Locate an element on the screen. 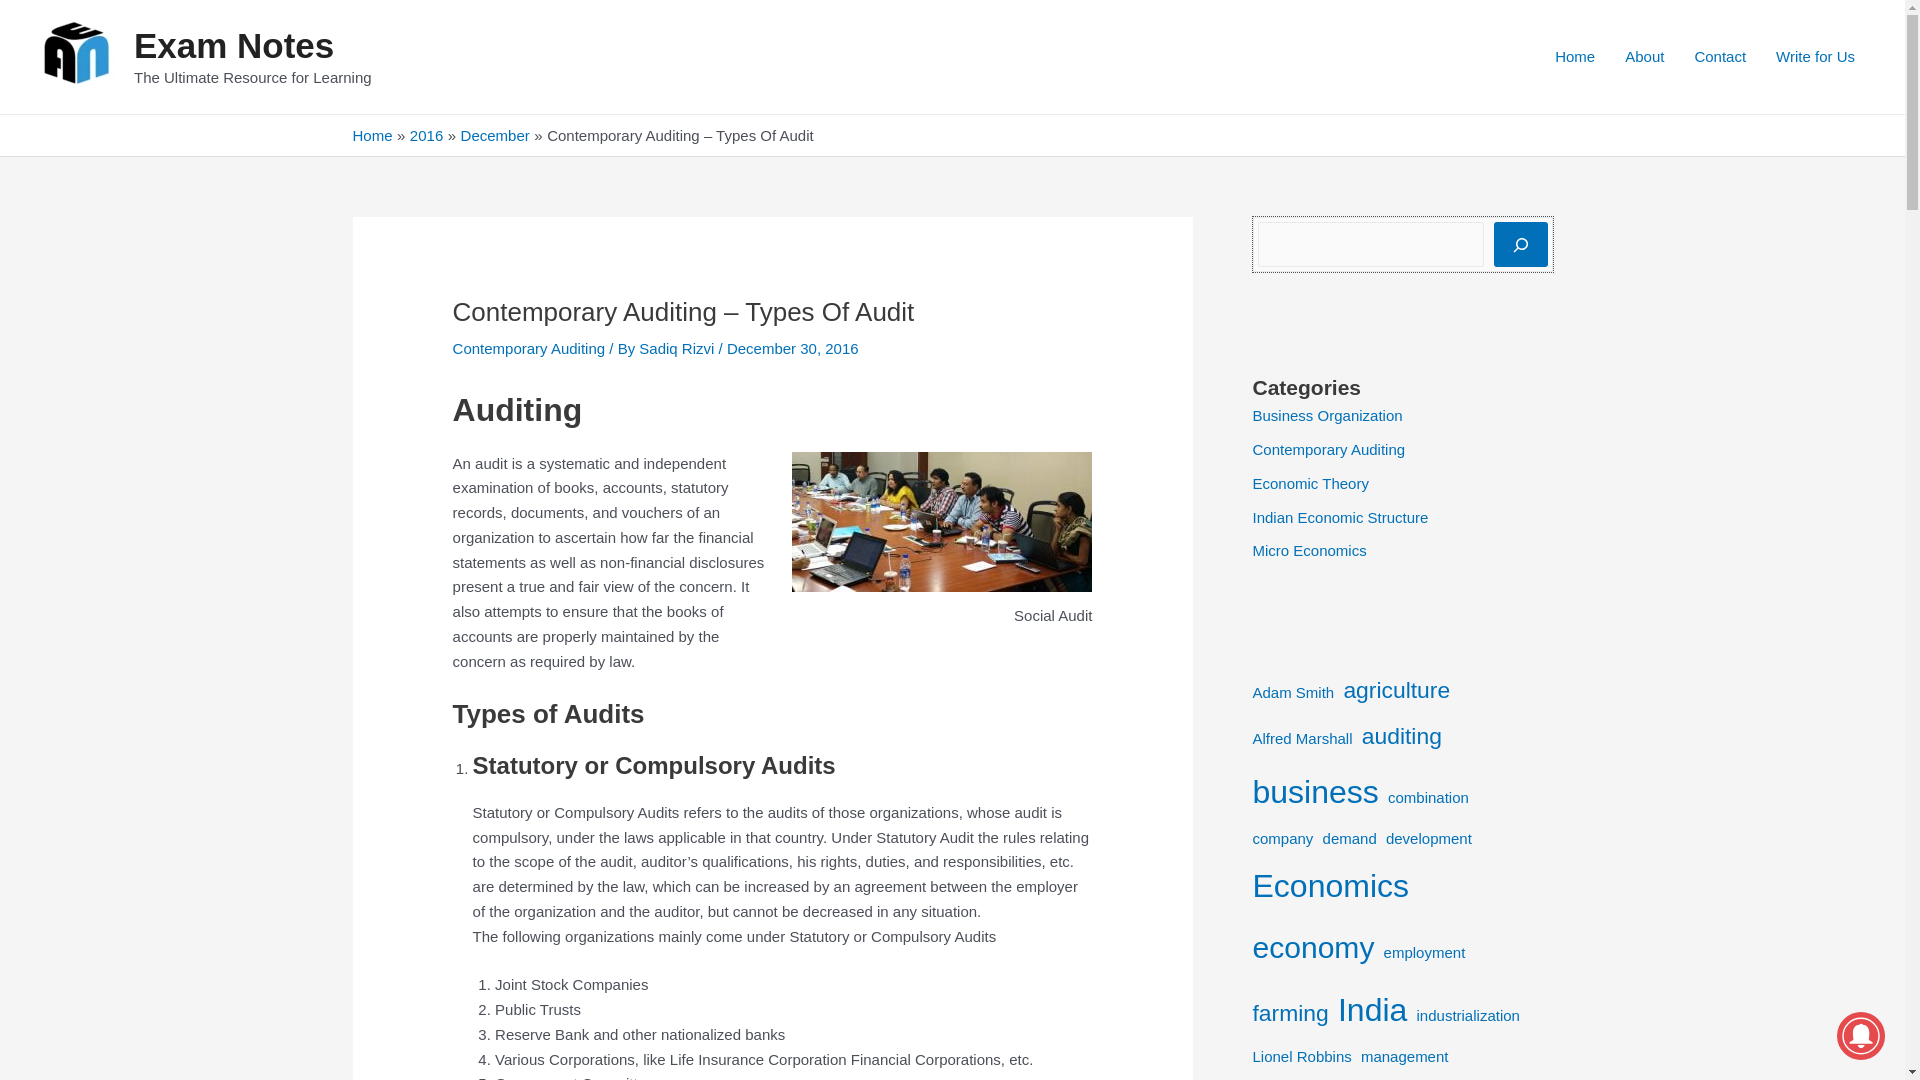 Image resolution: width=1920 pixels, height=1080 pixels. Home is located at coordinates (1574, 56).